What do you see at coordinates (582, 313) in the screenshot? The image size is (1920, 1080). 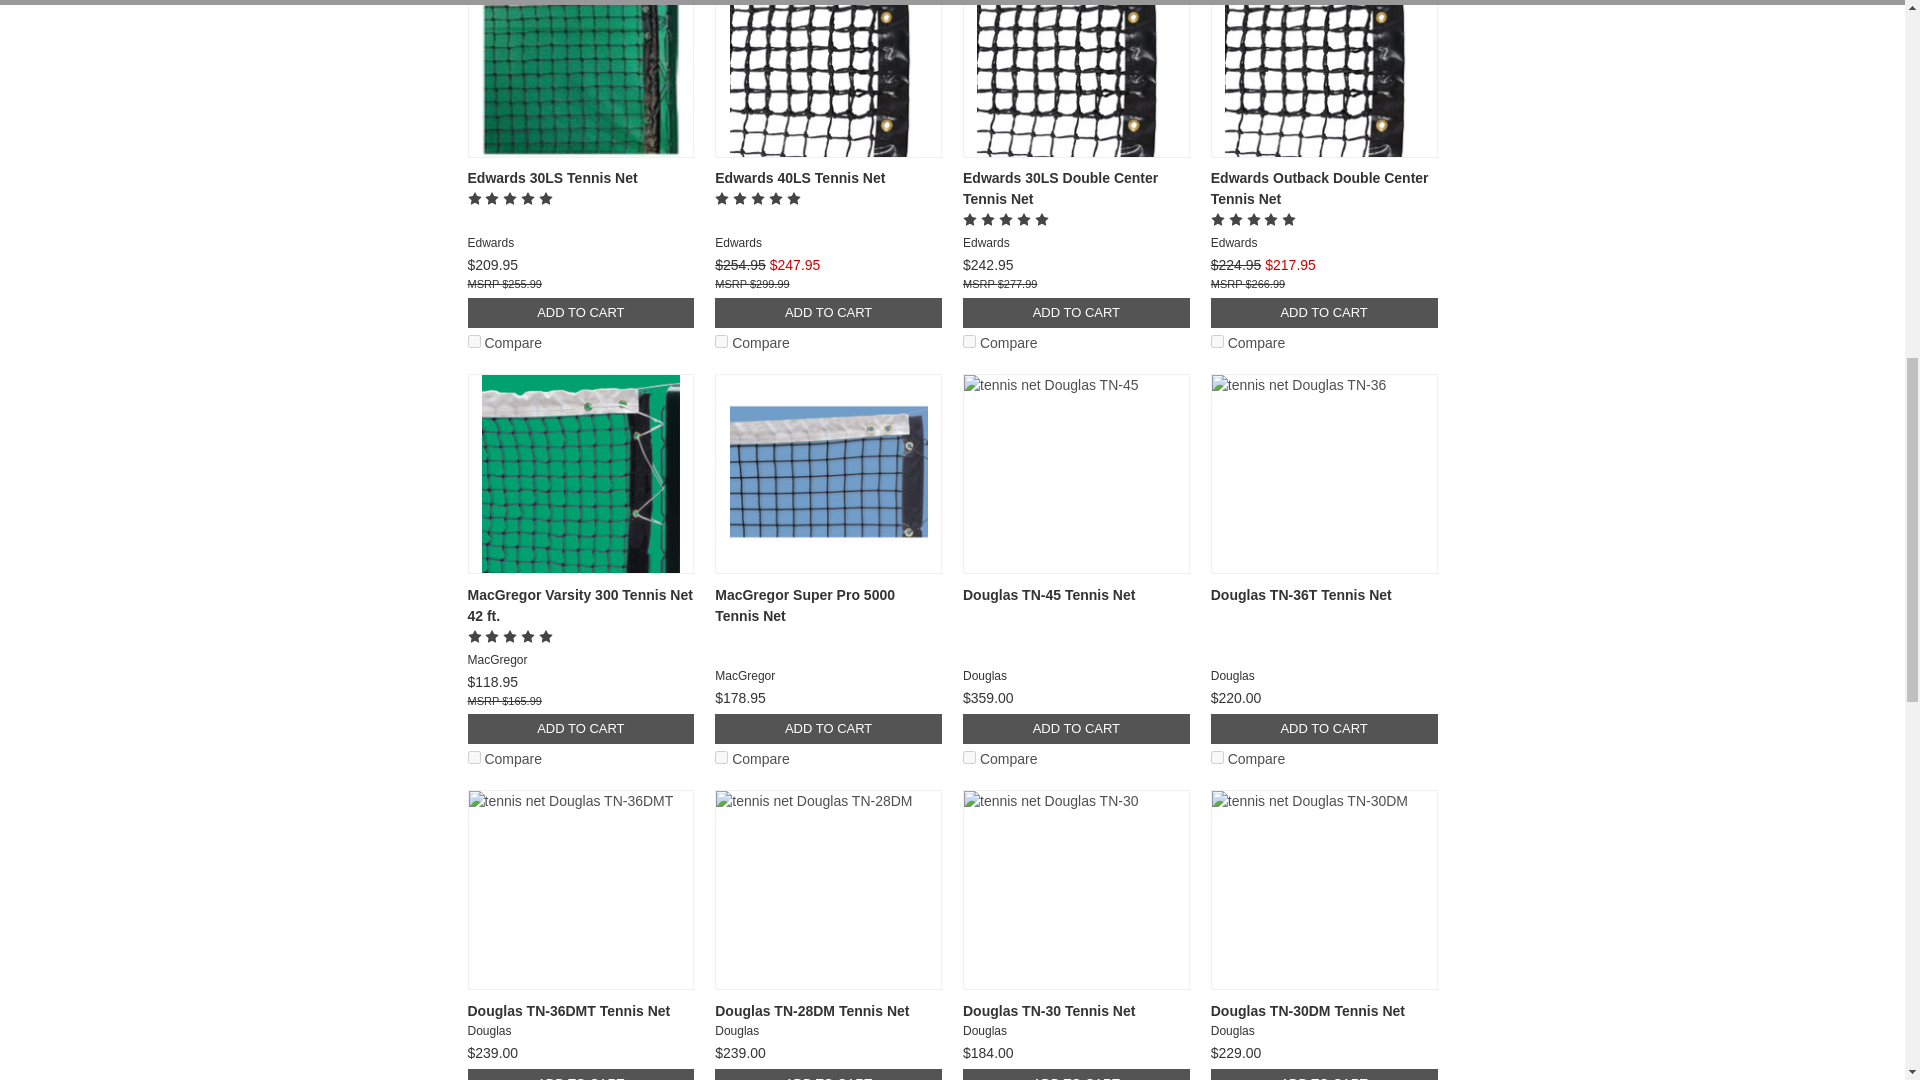 I see `ADD TO CART` at bounding box center [582, 313].